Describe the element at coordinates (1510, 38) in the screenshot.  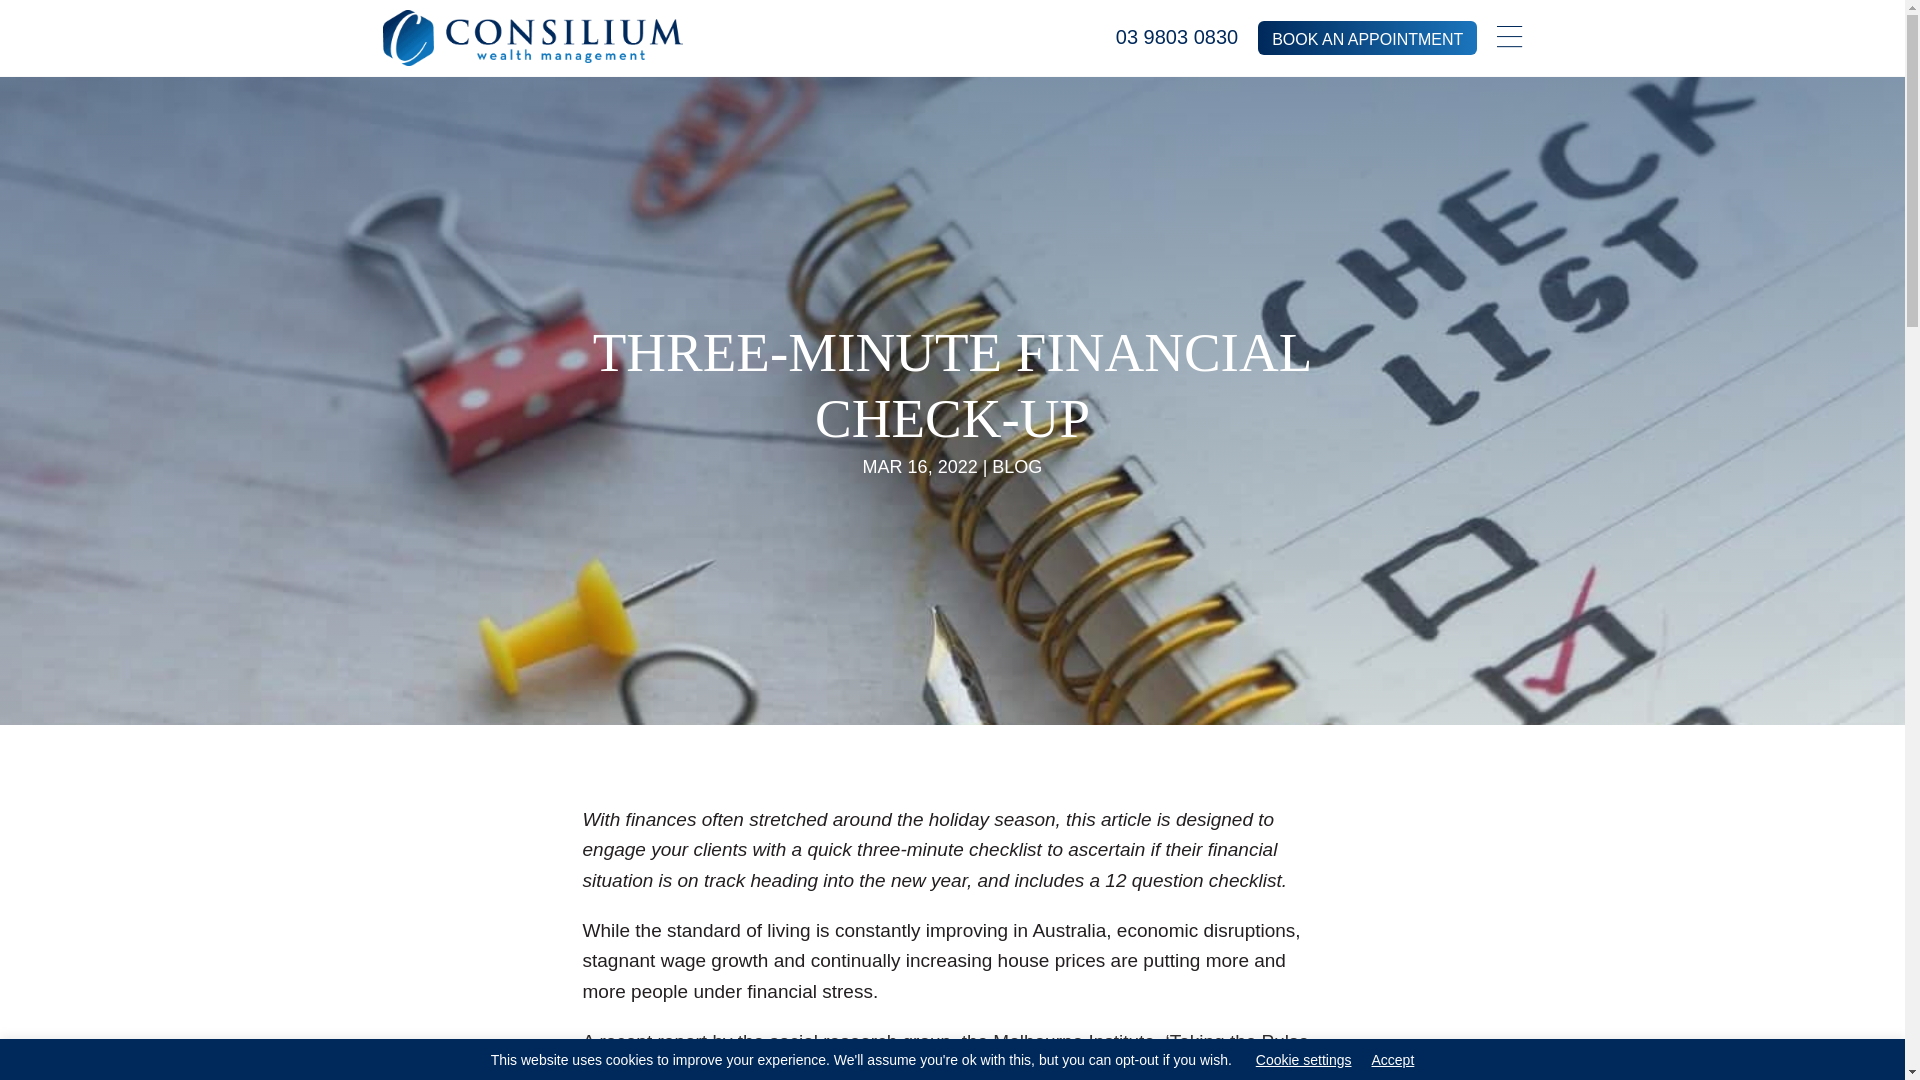
I see `uabb-menu-toggle` at that location.